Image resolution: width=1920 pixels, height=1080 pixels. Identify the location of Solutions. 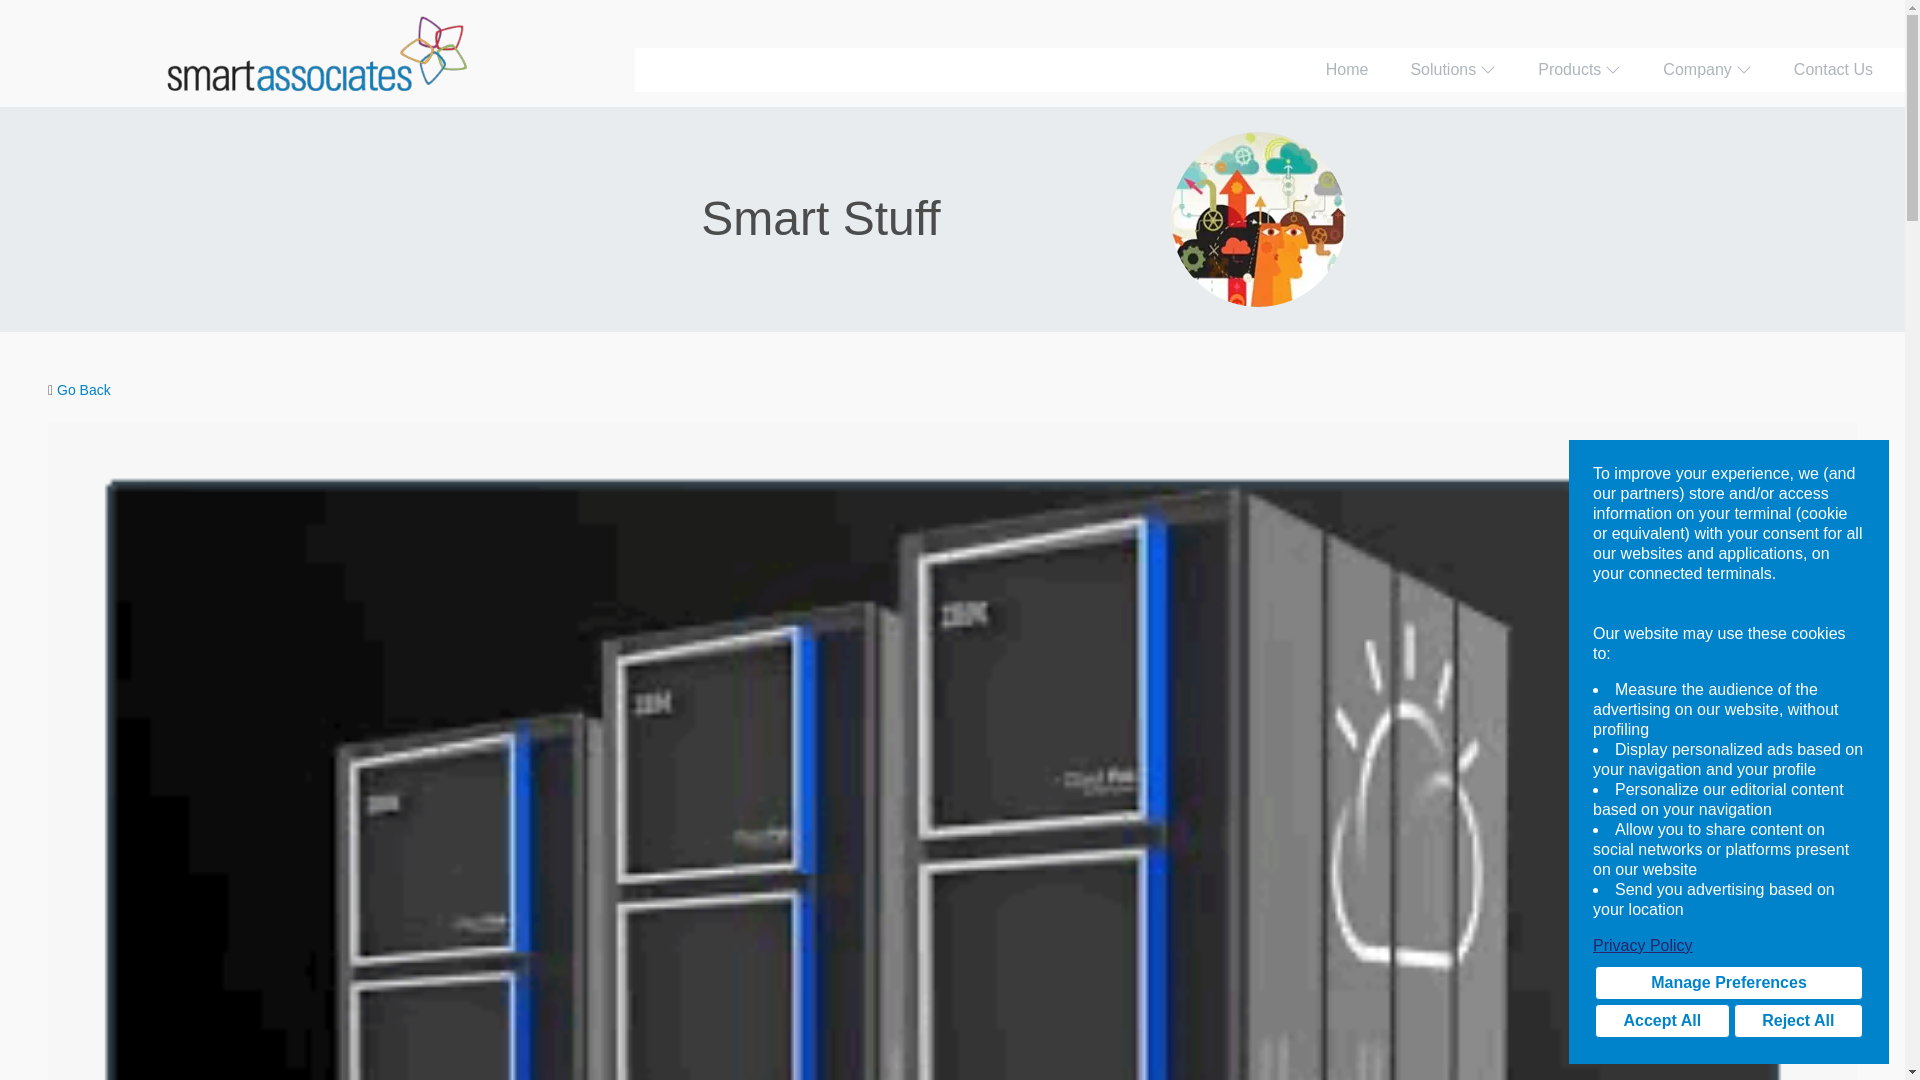
(1453, 69).